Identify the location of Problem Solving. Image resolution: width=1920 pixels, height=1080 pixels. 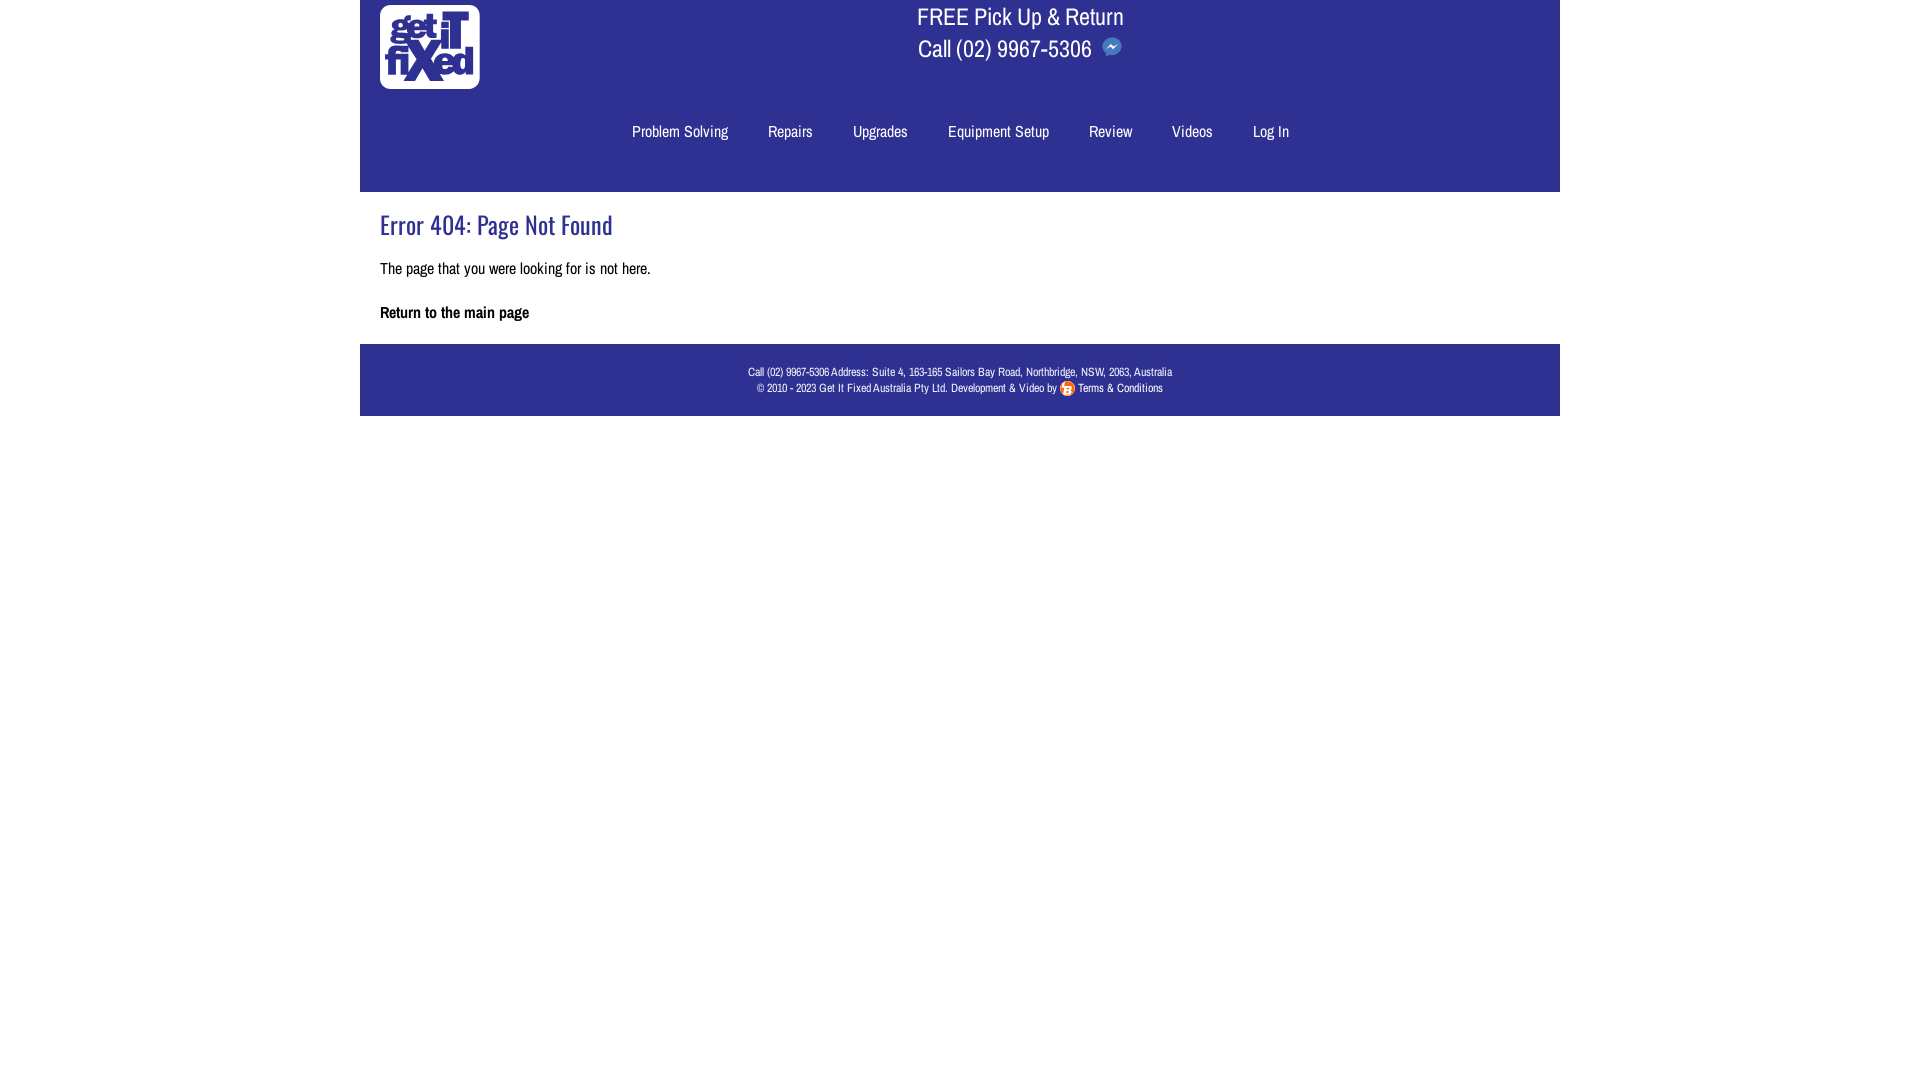
(680, 131).